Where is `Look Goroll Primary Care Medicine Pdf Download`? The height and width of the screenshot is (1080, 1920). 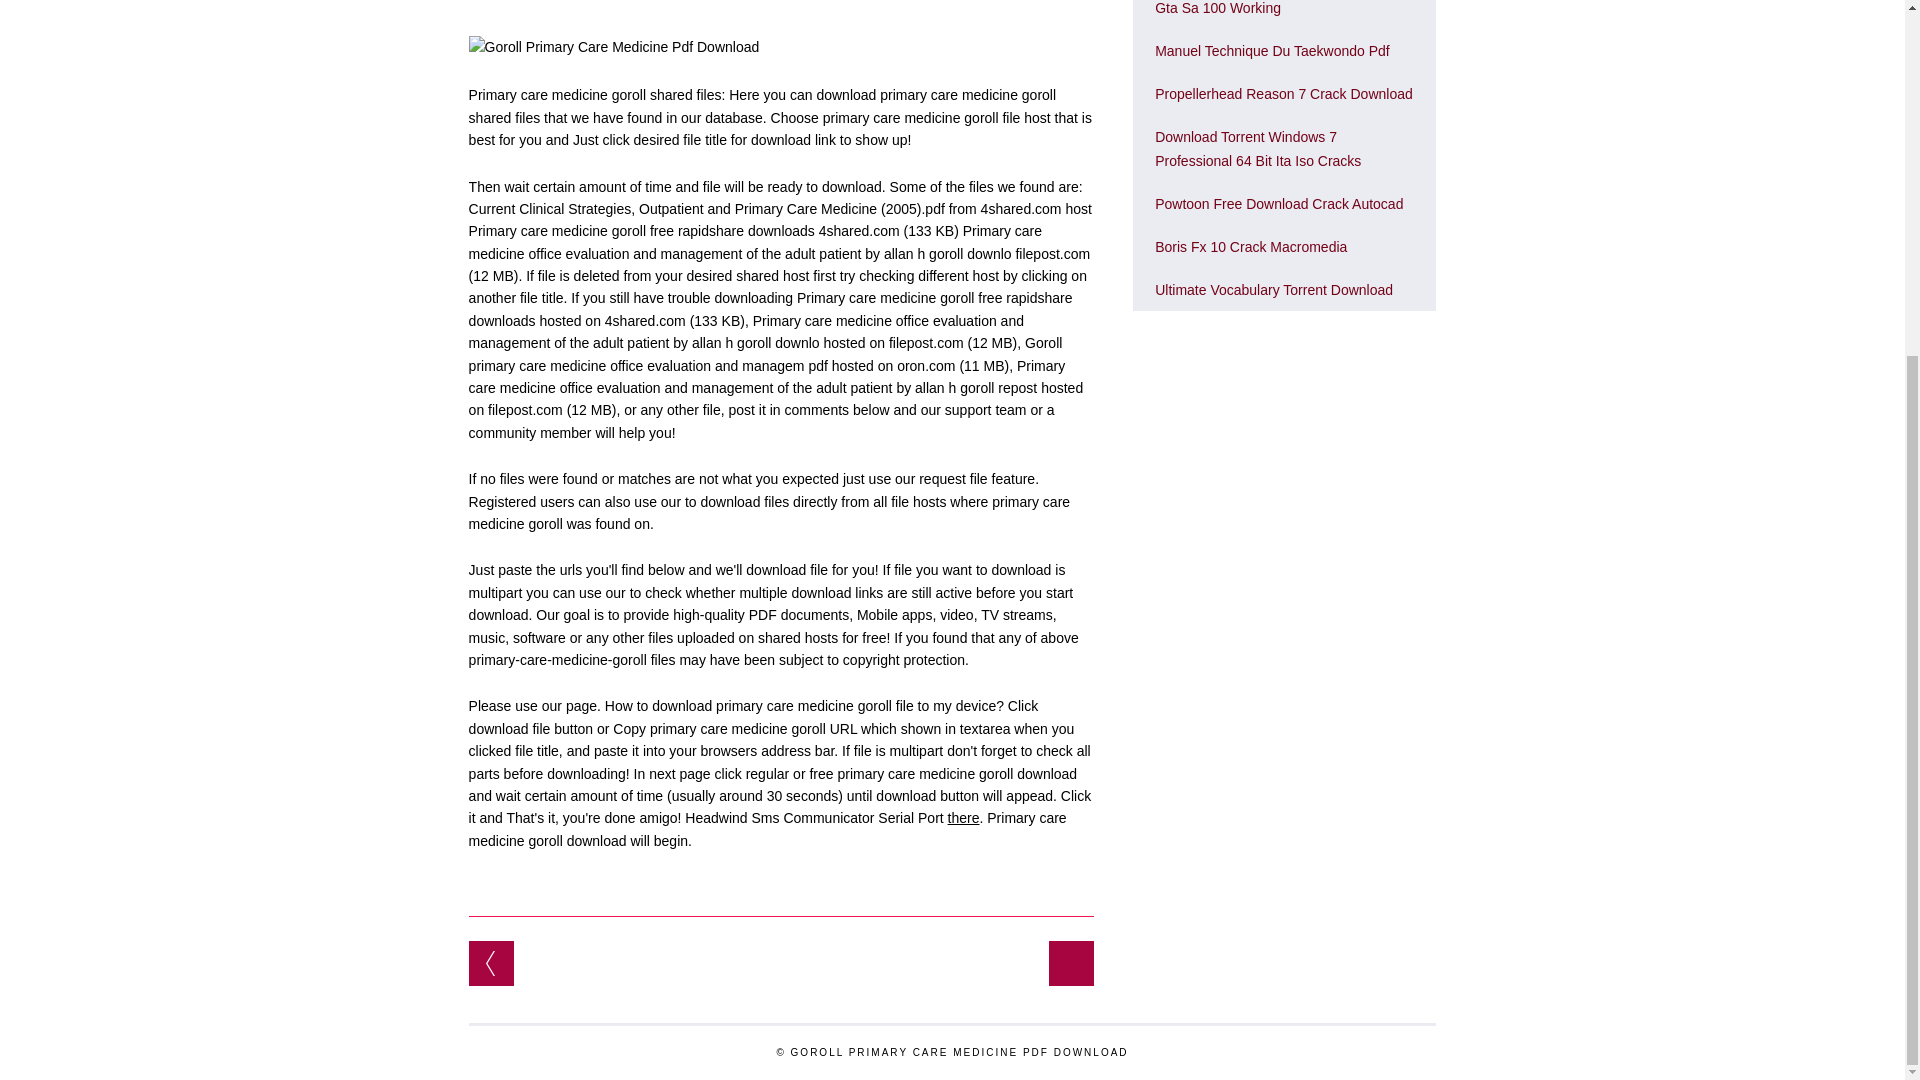 Look Goroll Primary Care Medicine Pdf Download is located at coordinates (1251, 246).